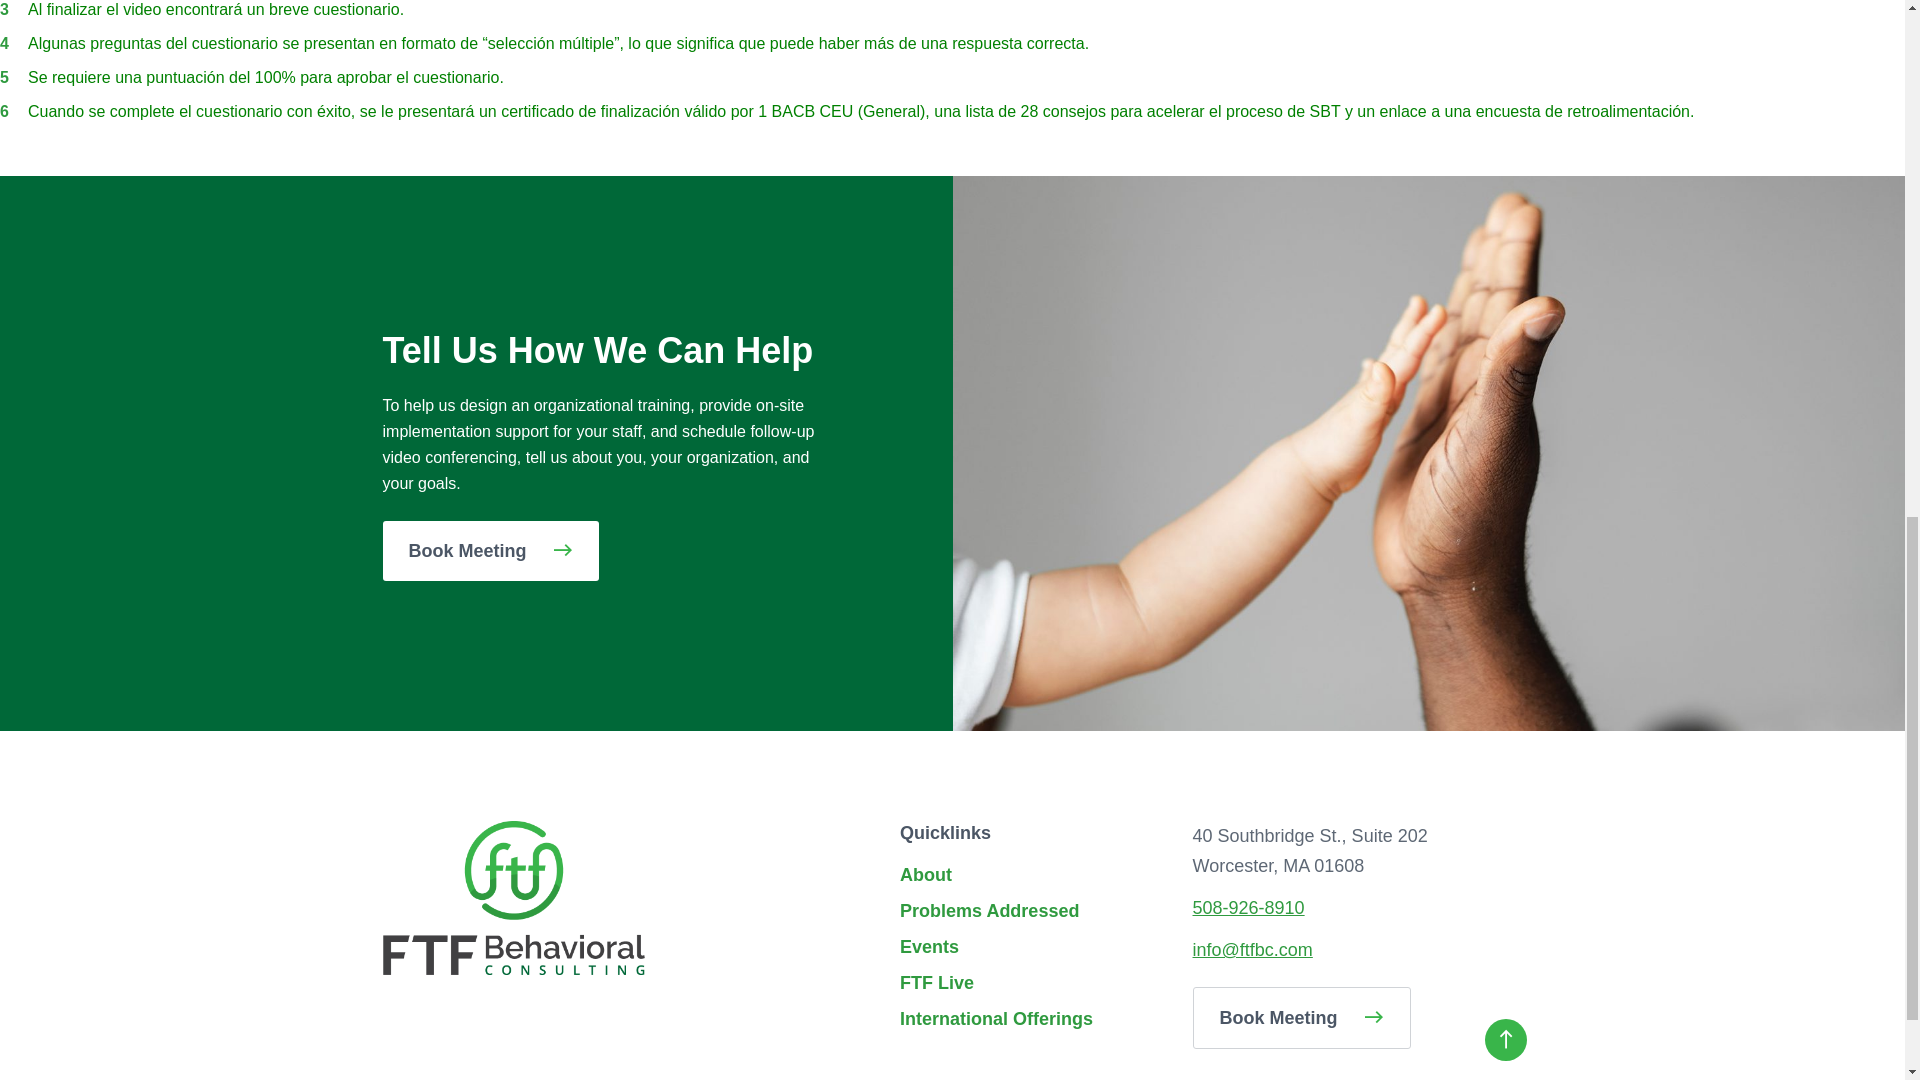  What do you see at coordinates (936, 982) in the screenshot?
I see `FTF Live` at bounding box center [936, 982].